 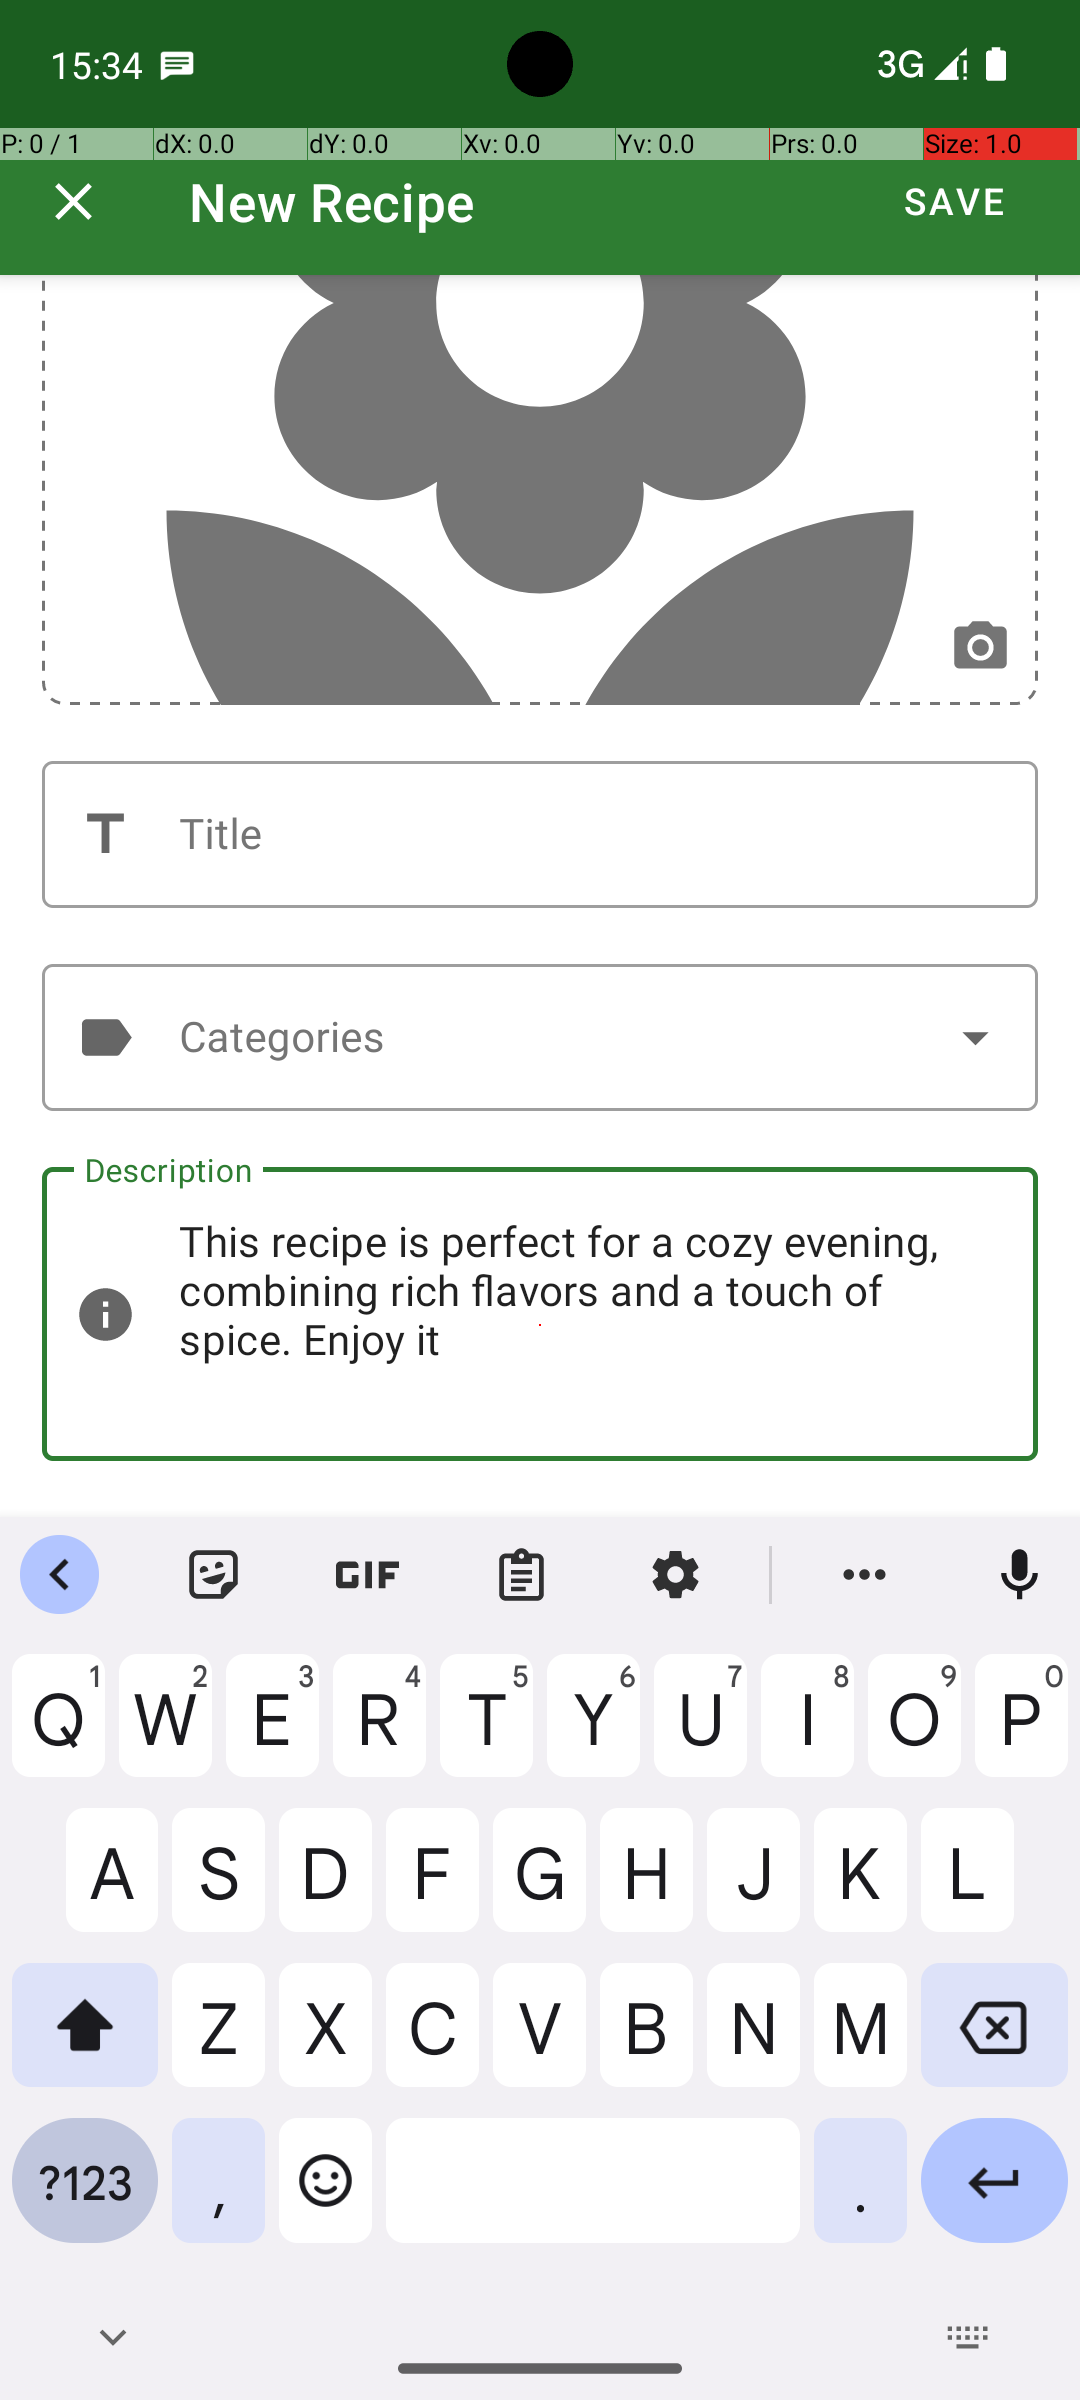 I want to click on Change photo, so click(x=980, y=648).